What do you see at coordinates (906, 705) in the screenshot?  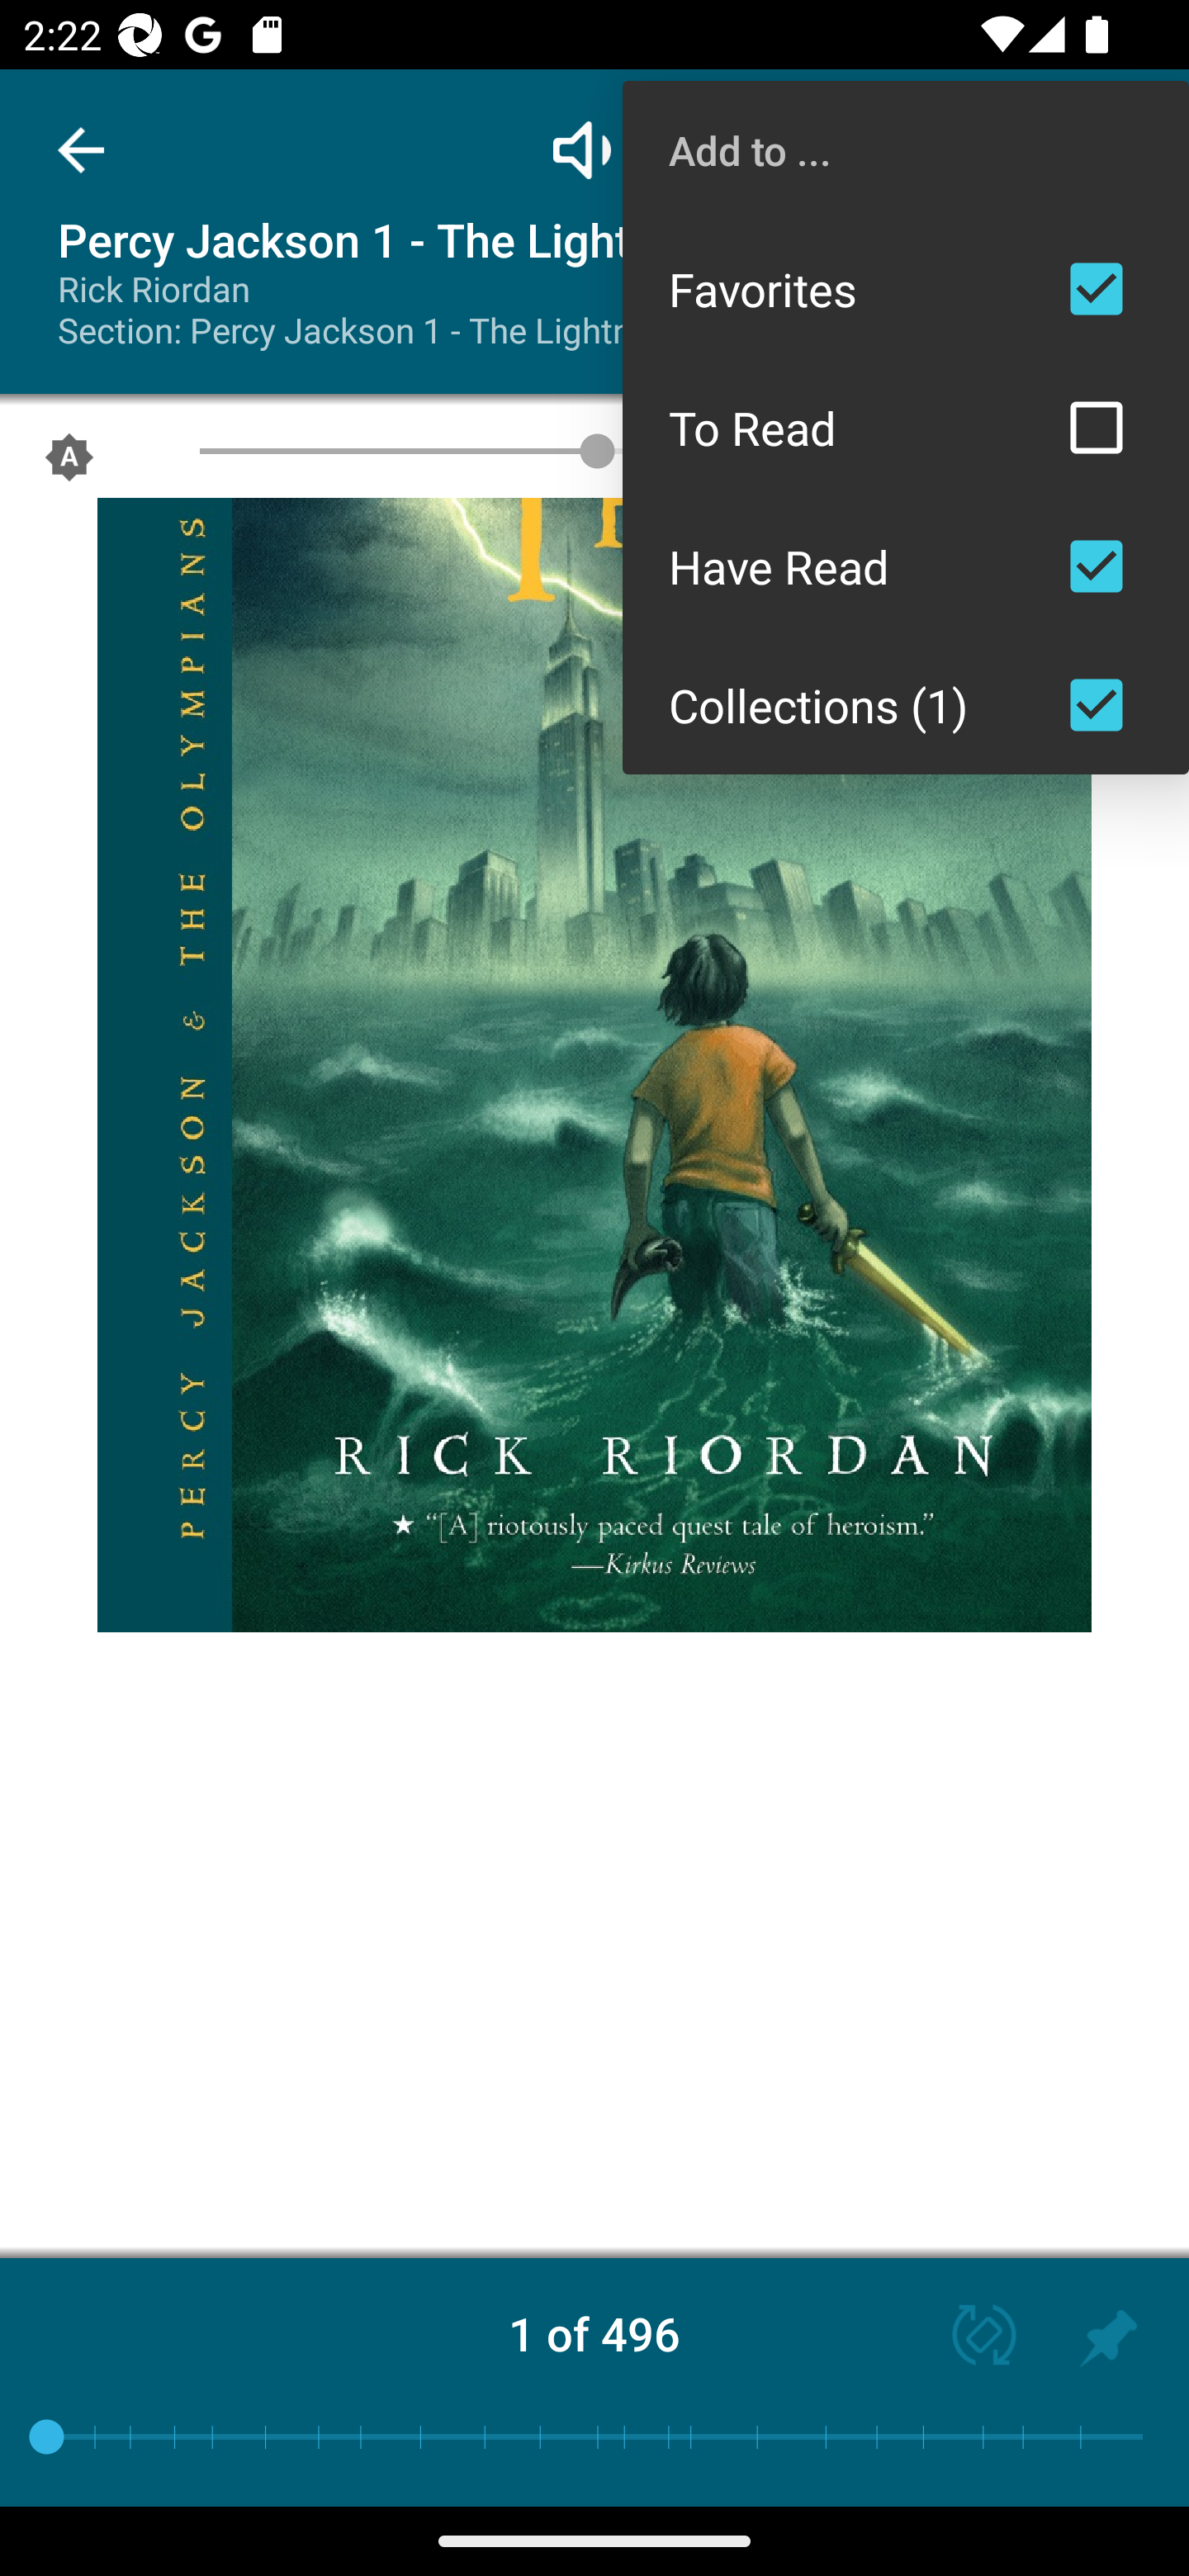 I see `Collections (1)` at bounding box center [906, 705].